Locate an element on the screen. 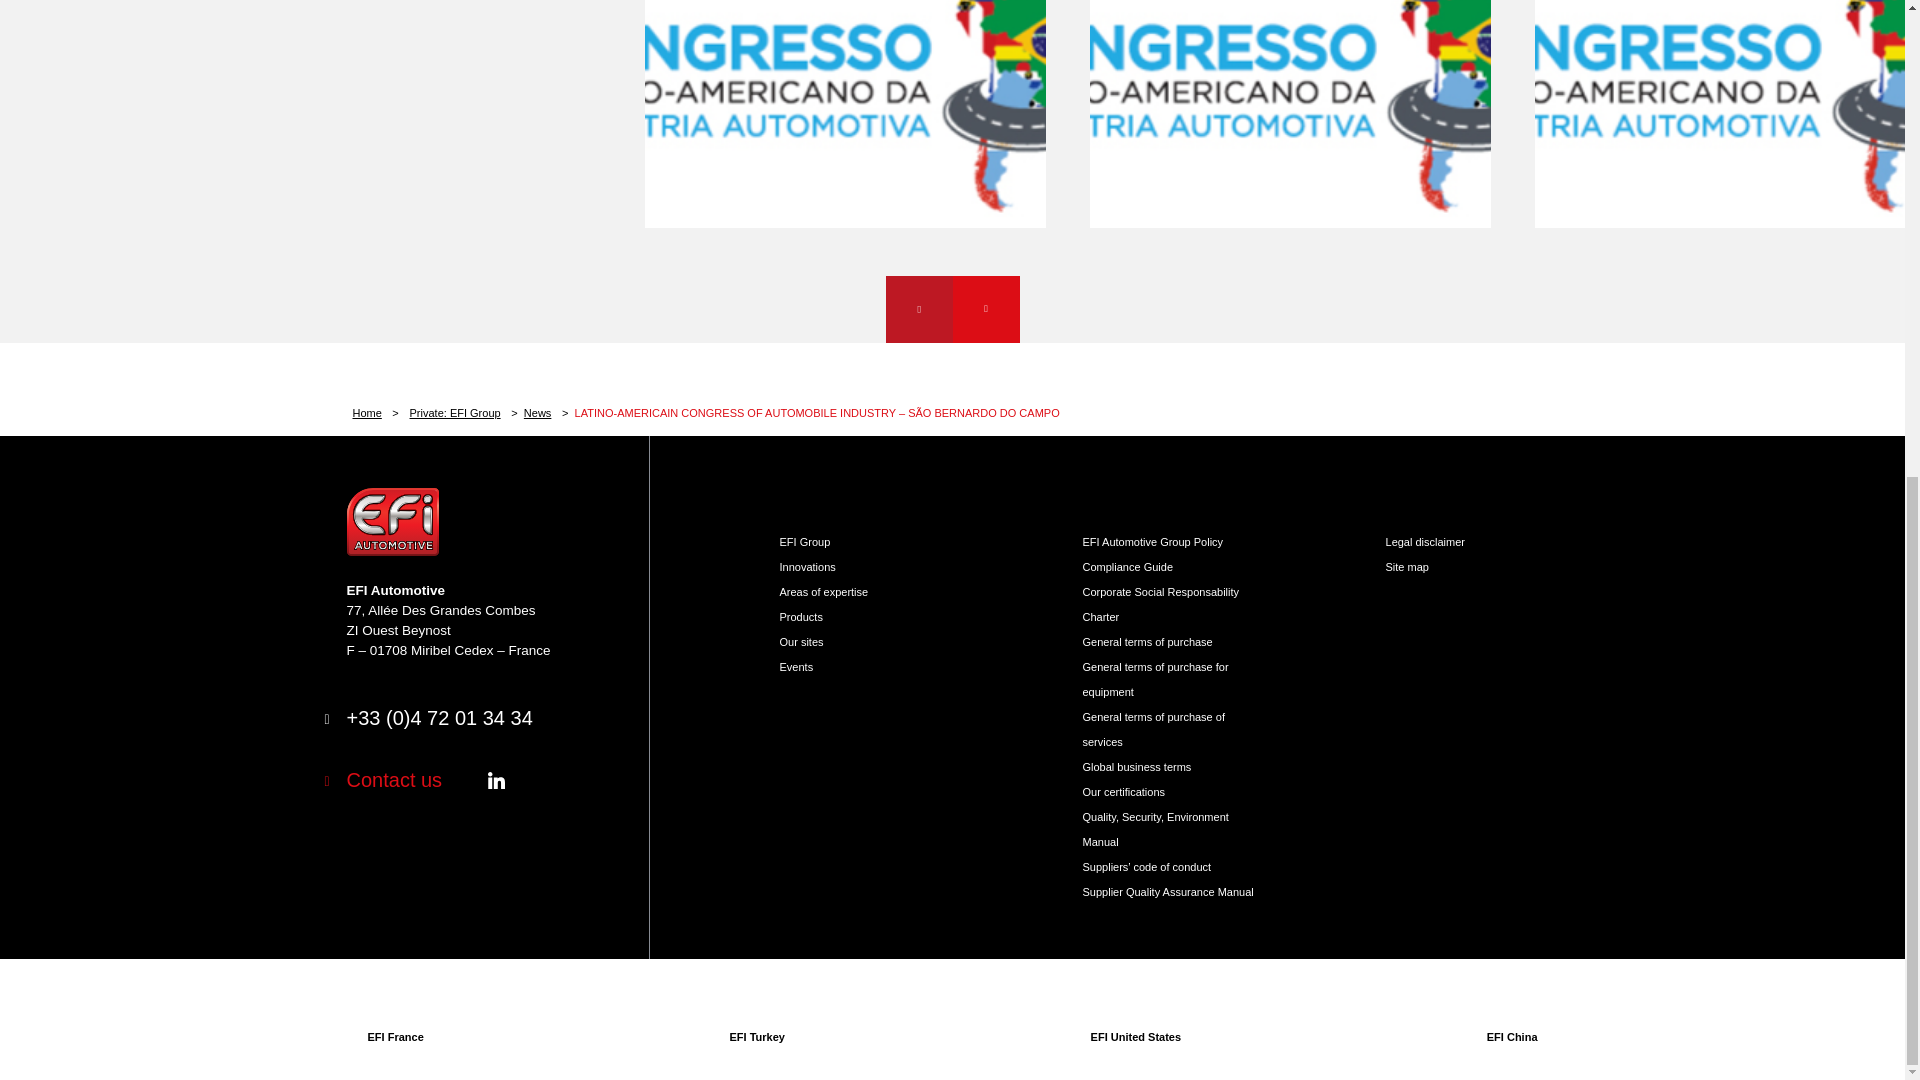 The height and width of the screenshot is (1080, 1920). Private: EFI Group is located at coordinates (464, 413).